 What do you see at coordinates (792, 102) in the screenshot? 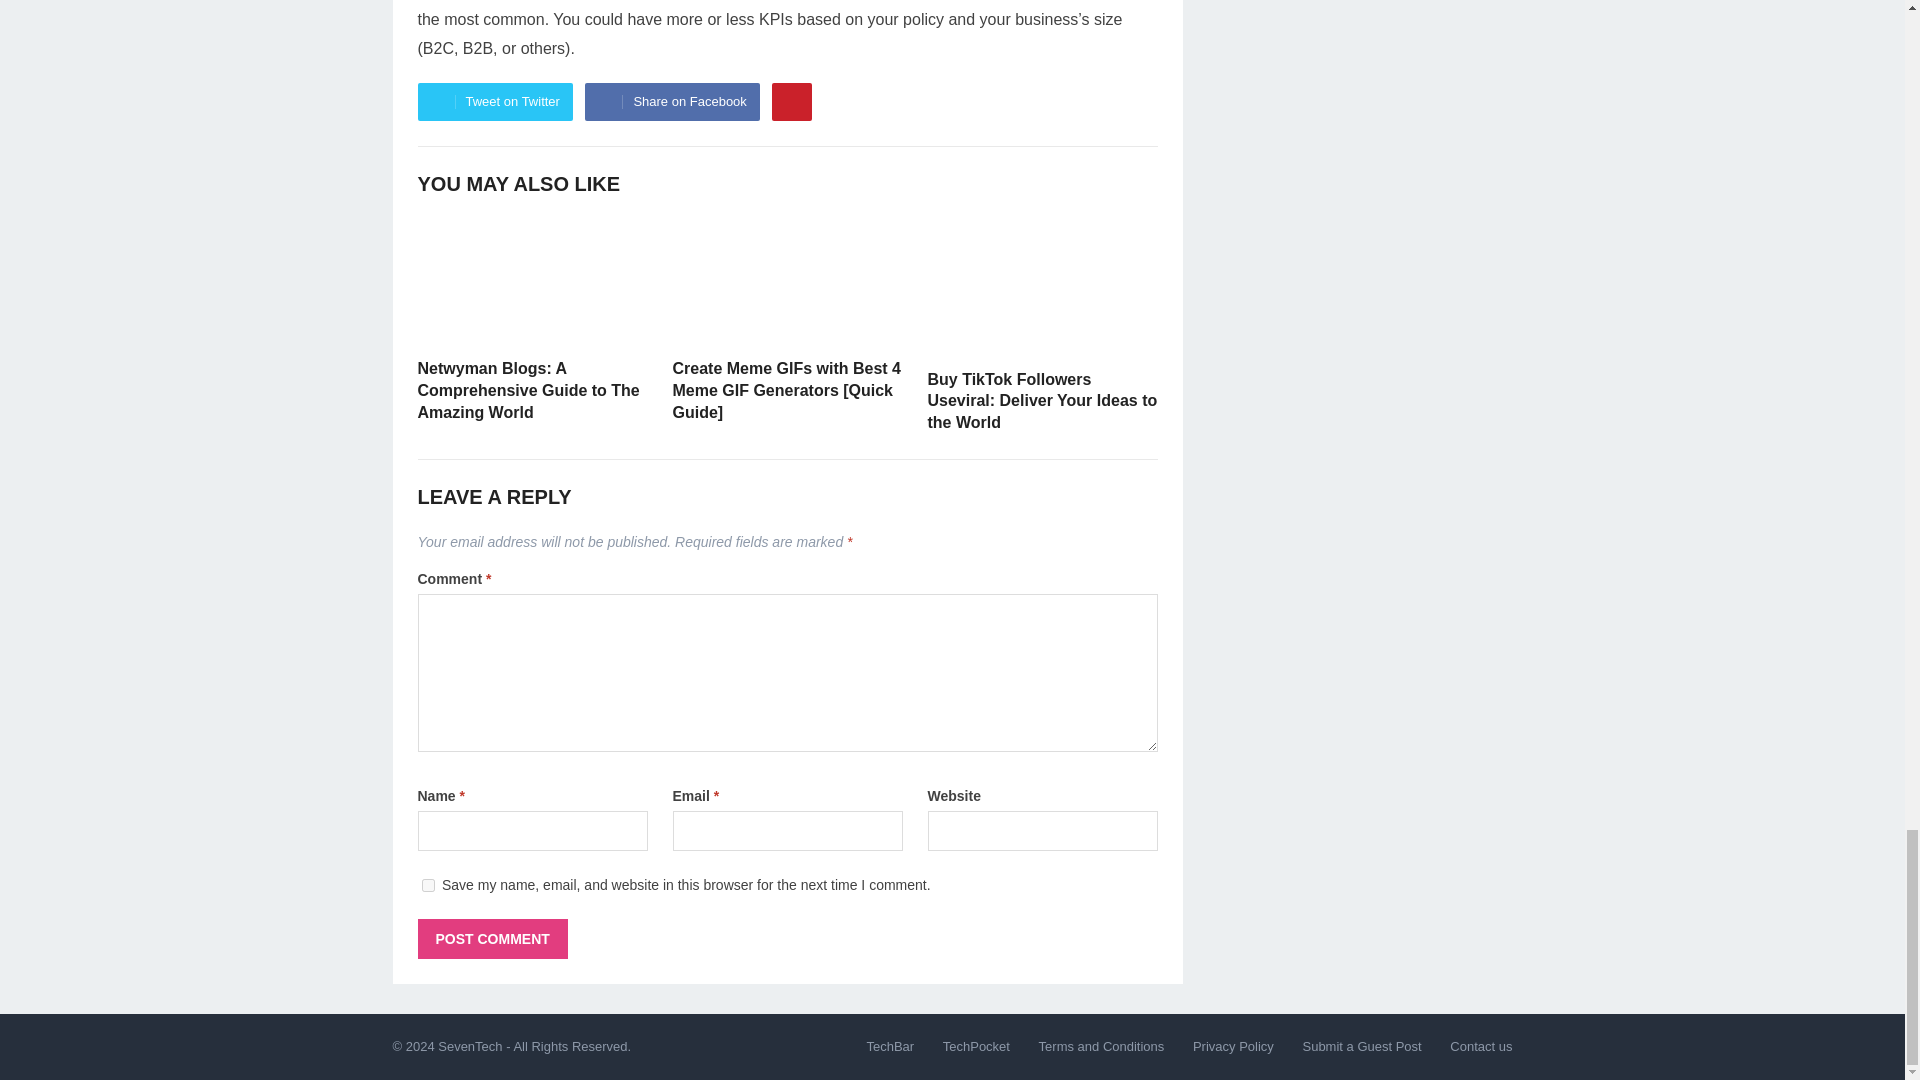
I see `Pinterest` at bounding box center [792, 102].